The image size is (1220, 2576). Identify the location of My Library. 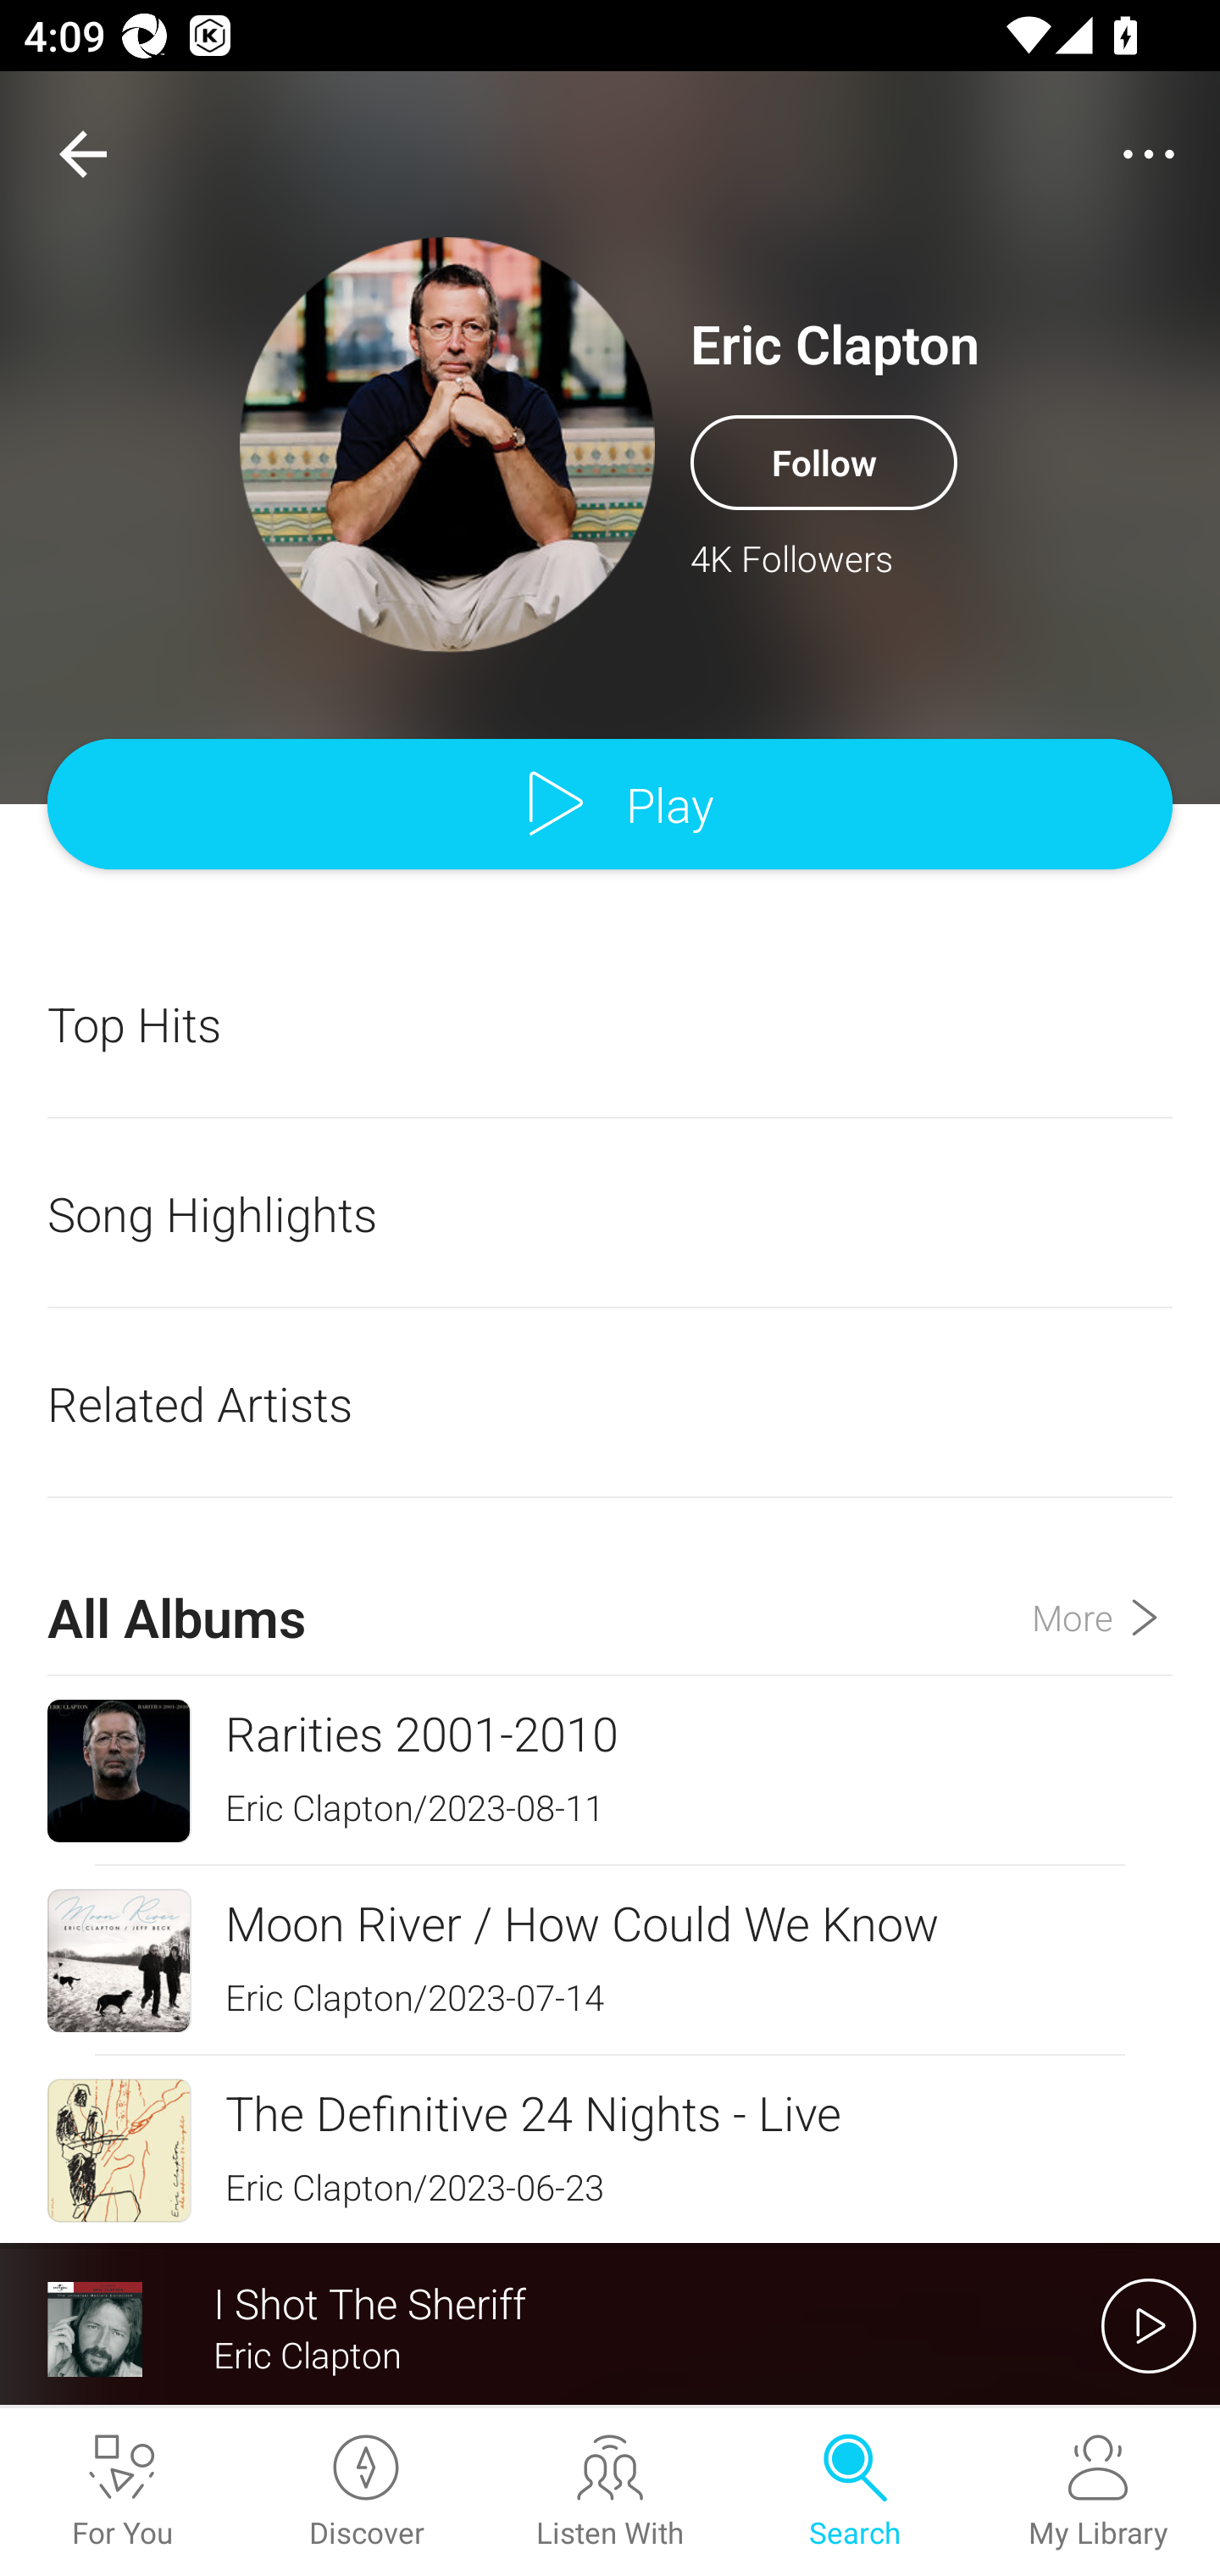
(1098, 2492).